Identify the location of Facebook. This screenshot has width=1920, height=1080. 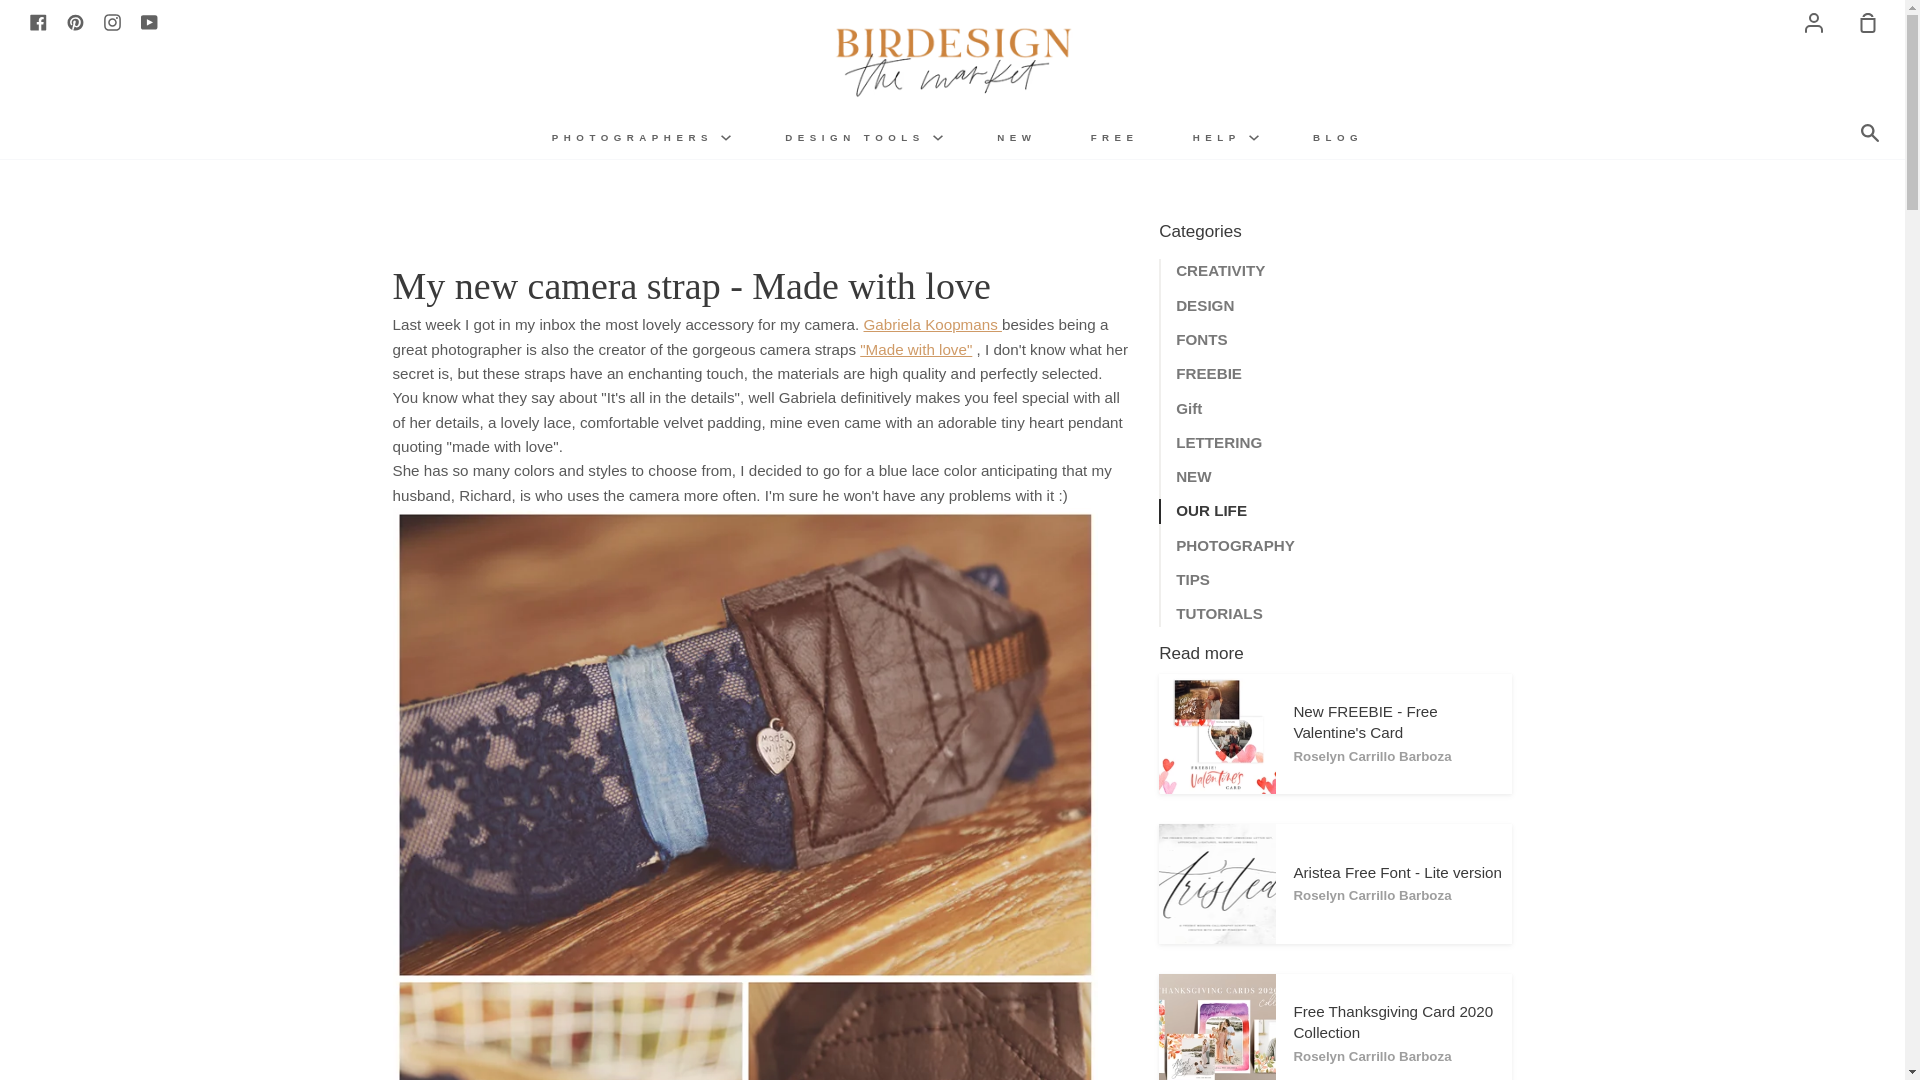
(38, 21).